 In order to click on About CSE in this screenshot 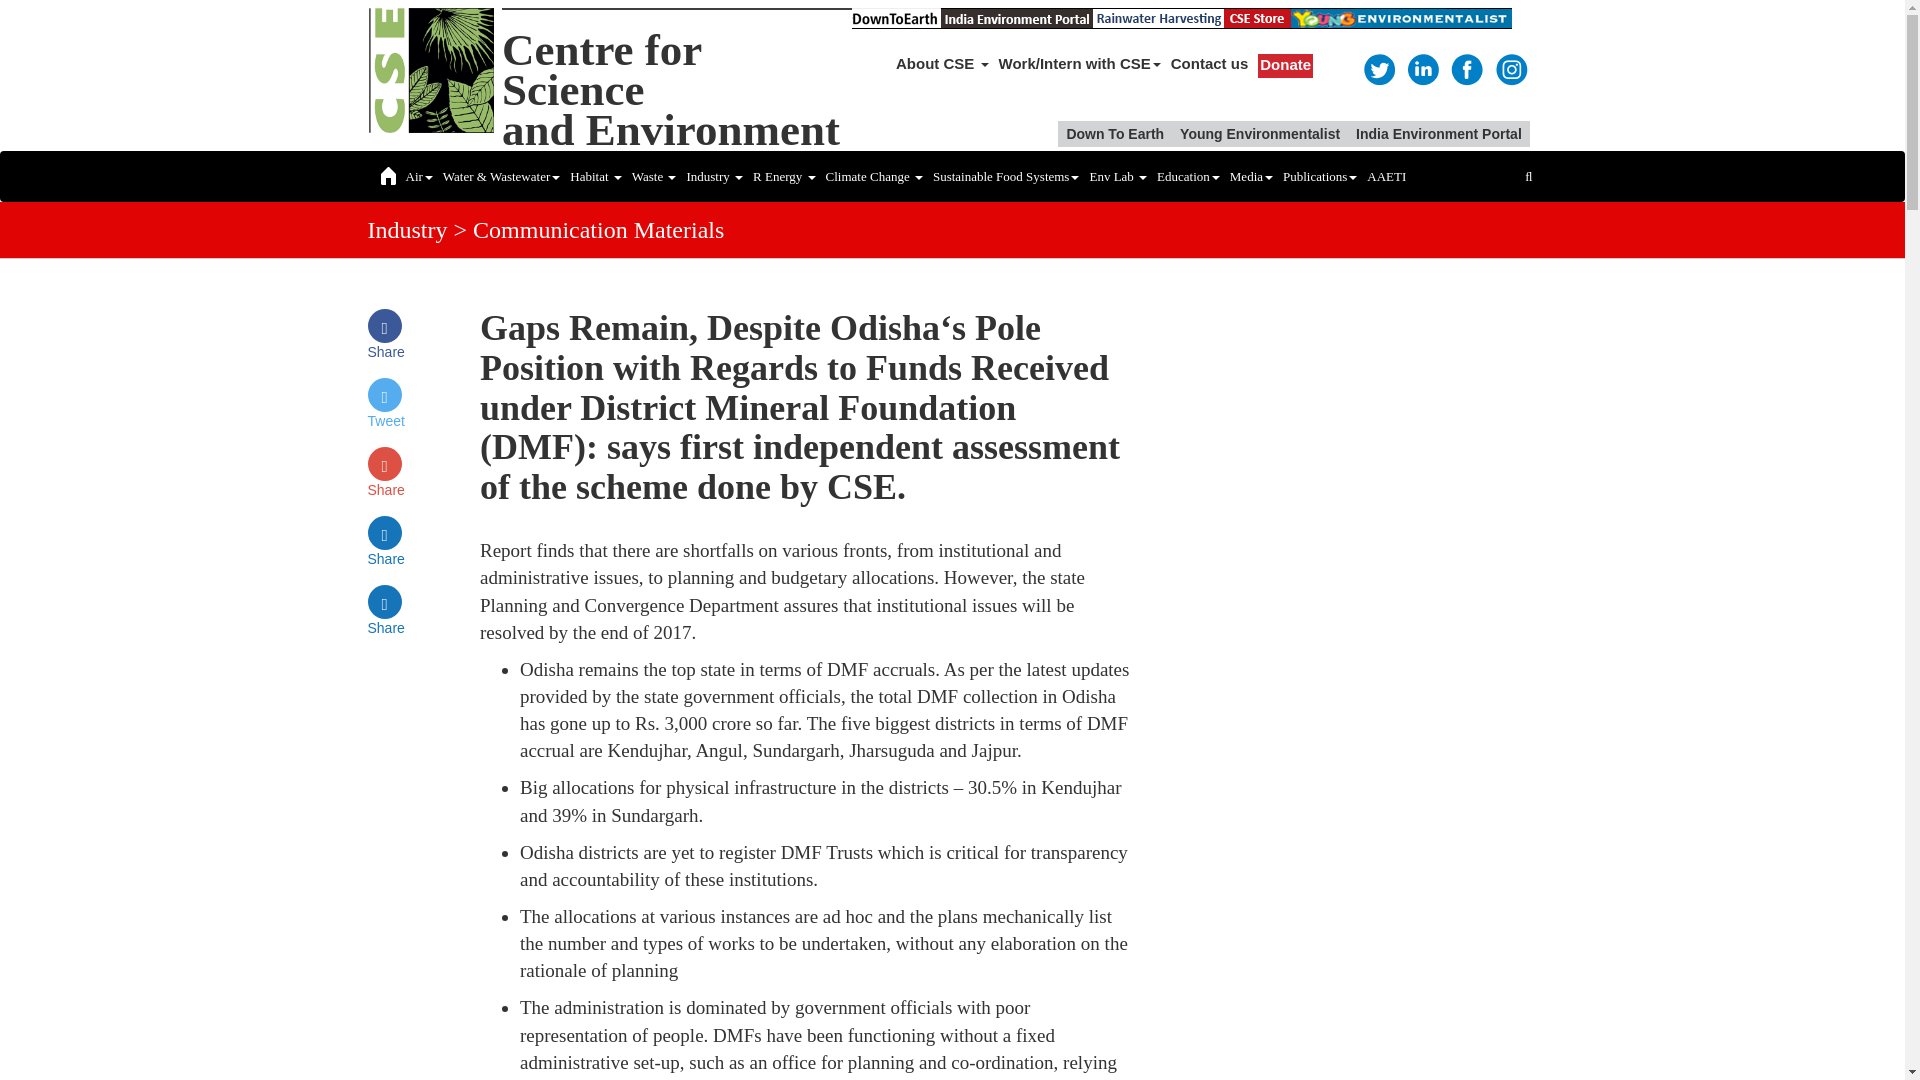, I will do `click(670, 90)`.